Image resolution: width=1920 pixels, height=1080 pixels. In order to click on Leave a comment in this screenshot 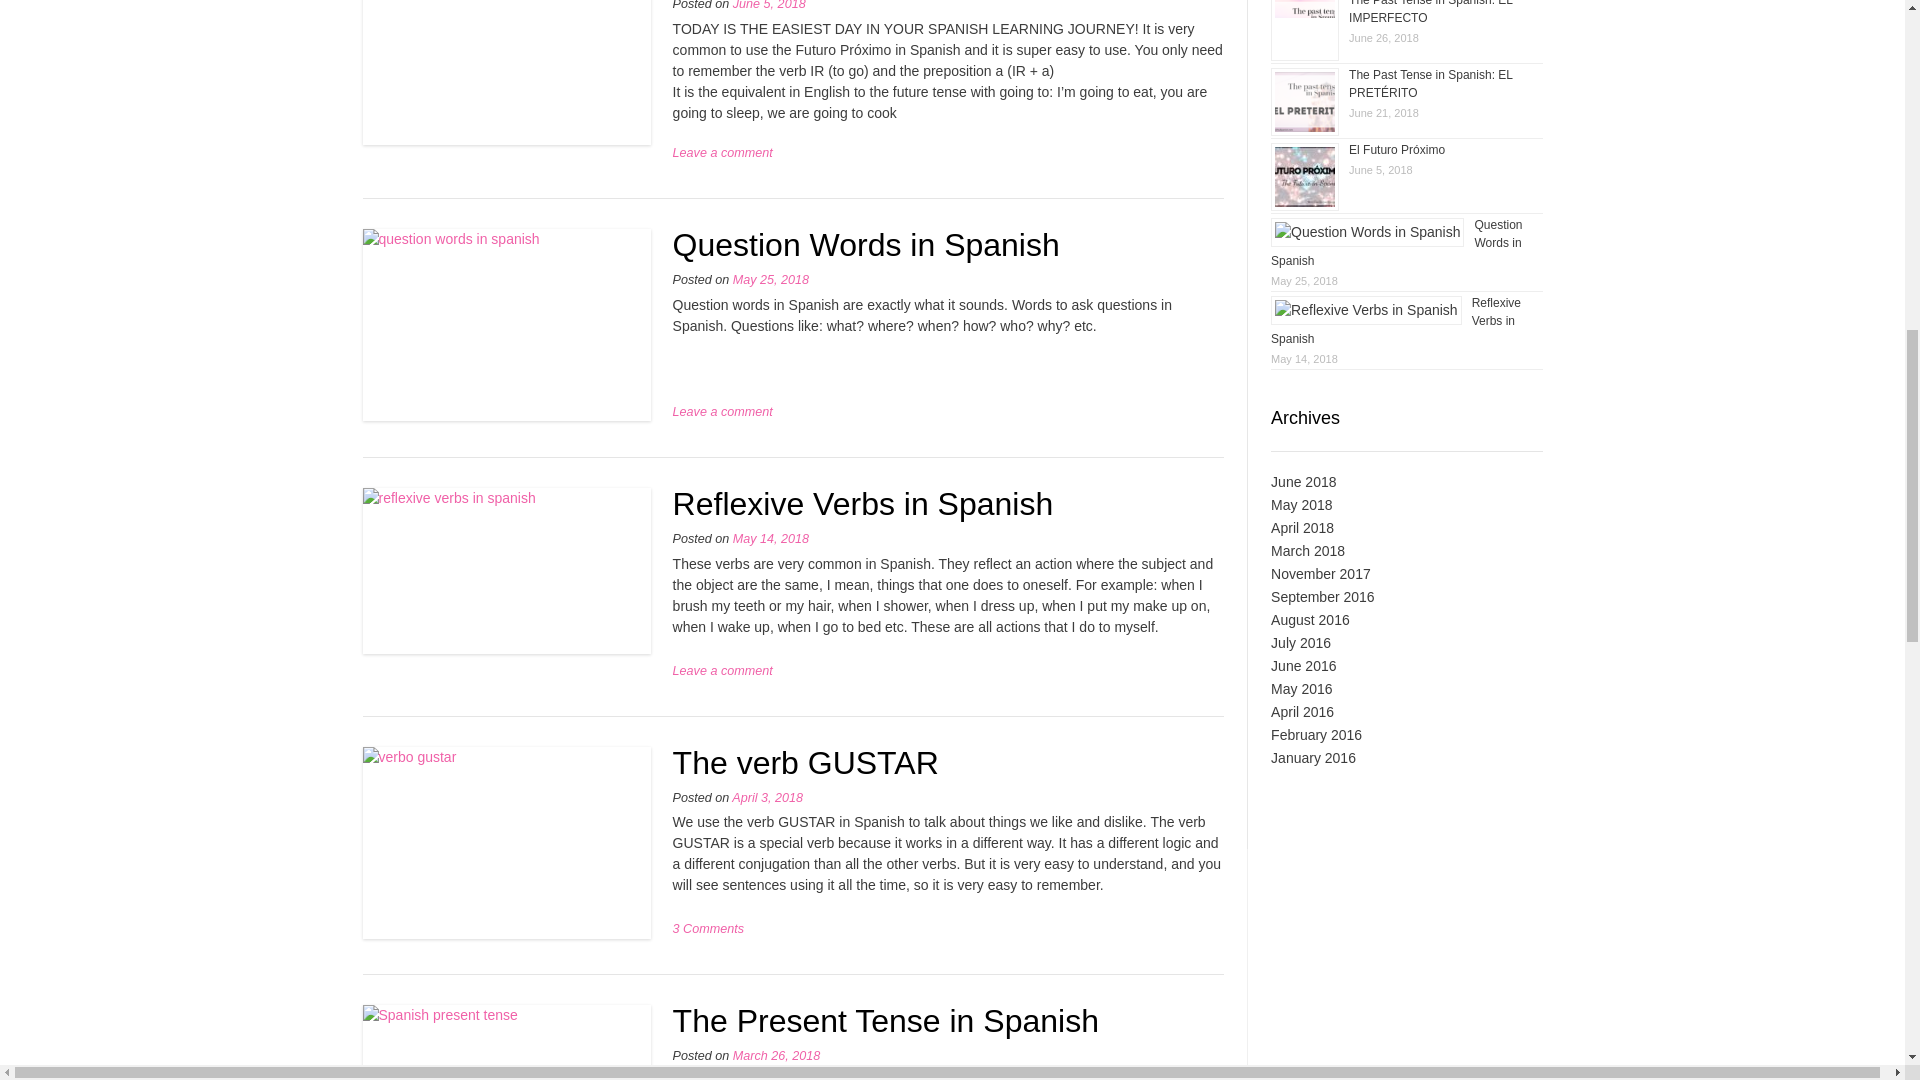, I will do `click(723, 671)`.